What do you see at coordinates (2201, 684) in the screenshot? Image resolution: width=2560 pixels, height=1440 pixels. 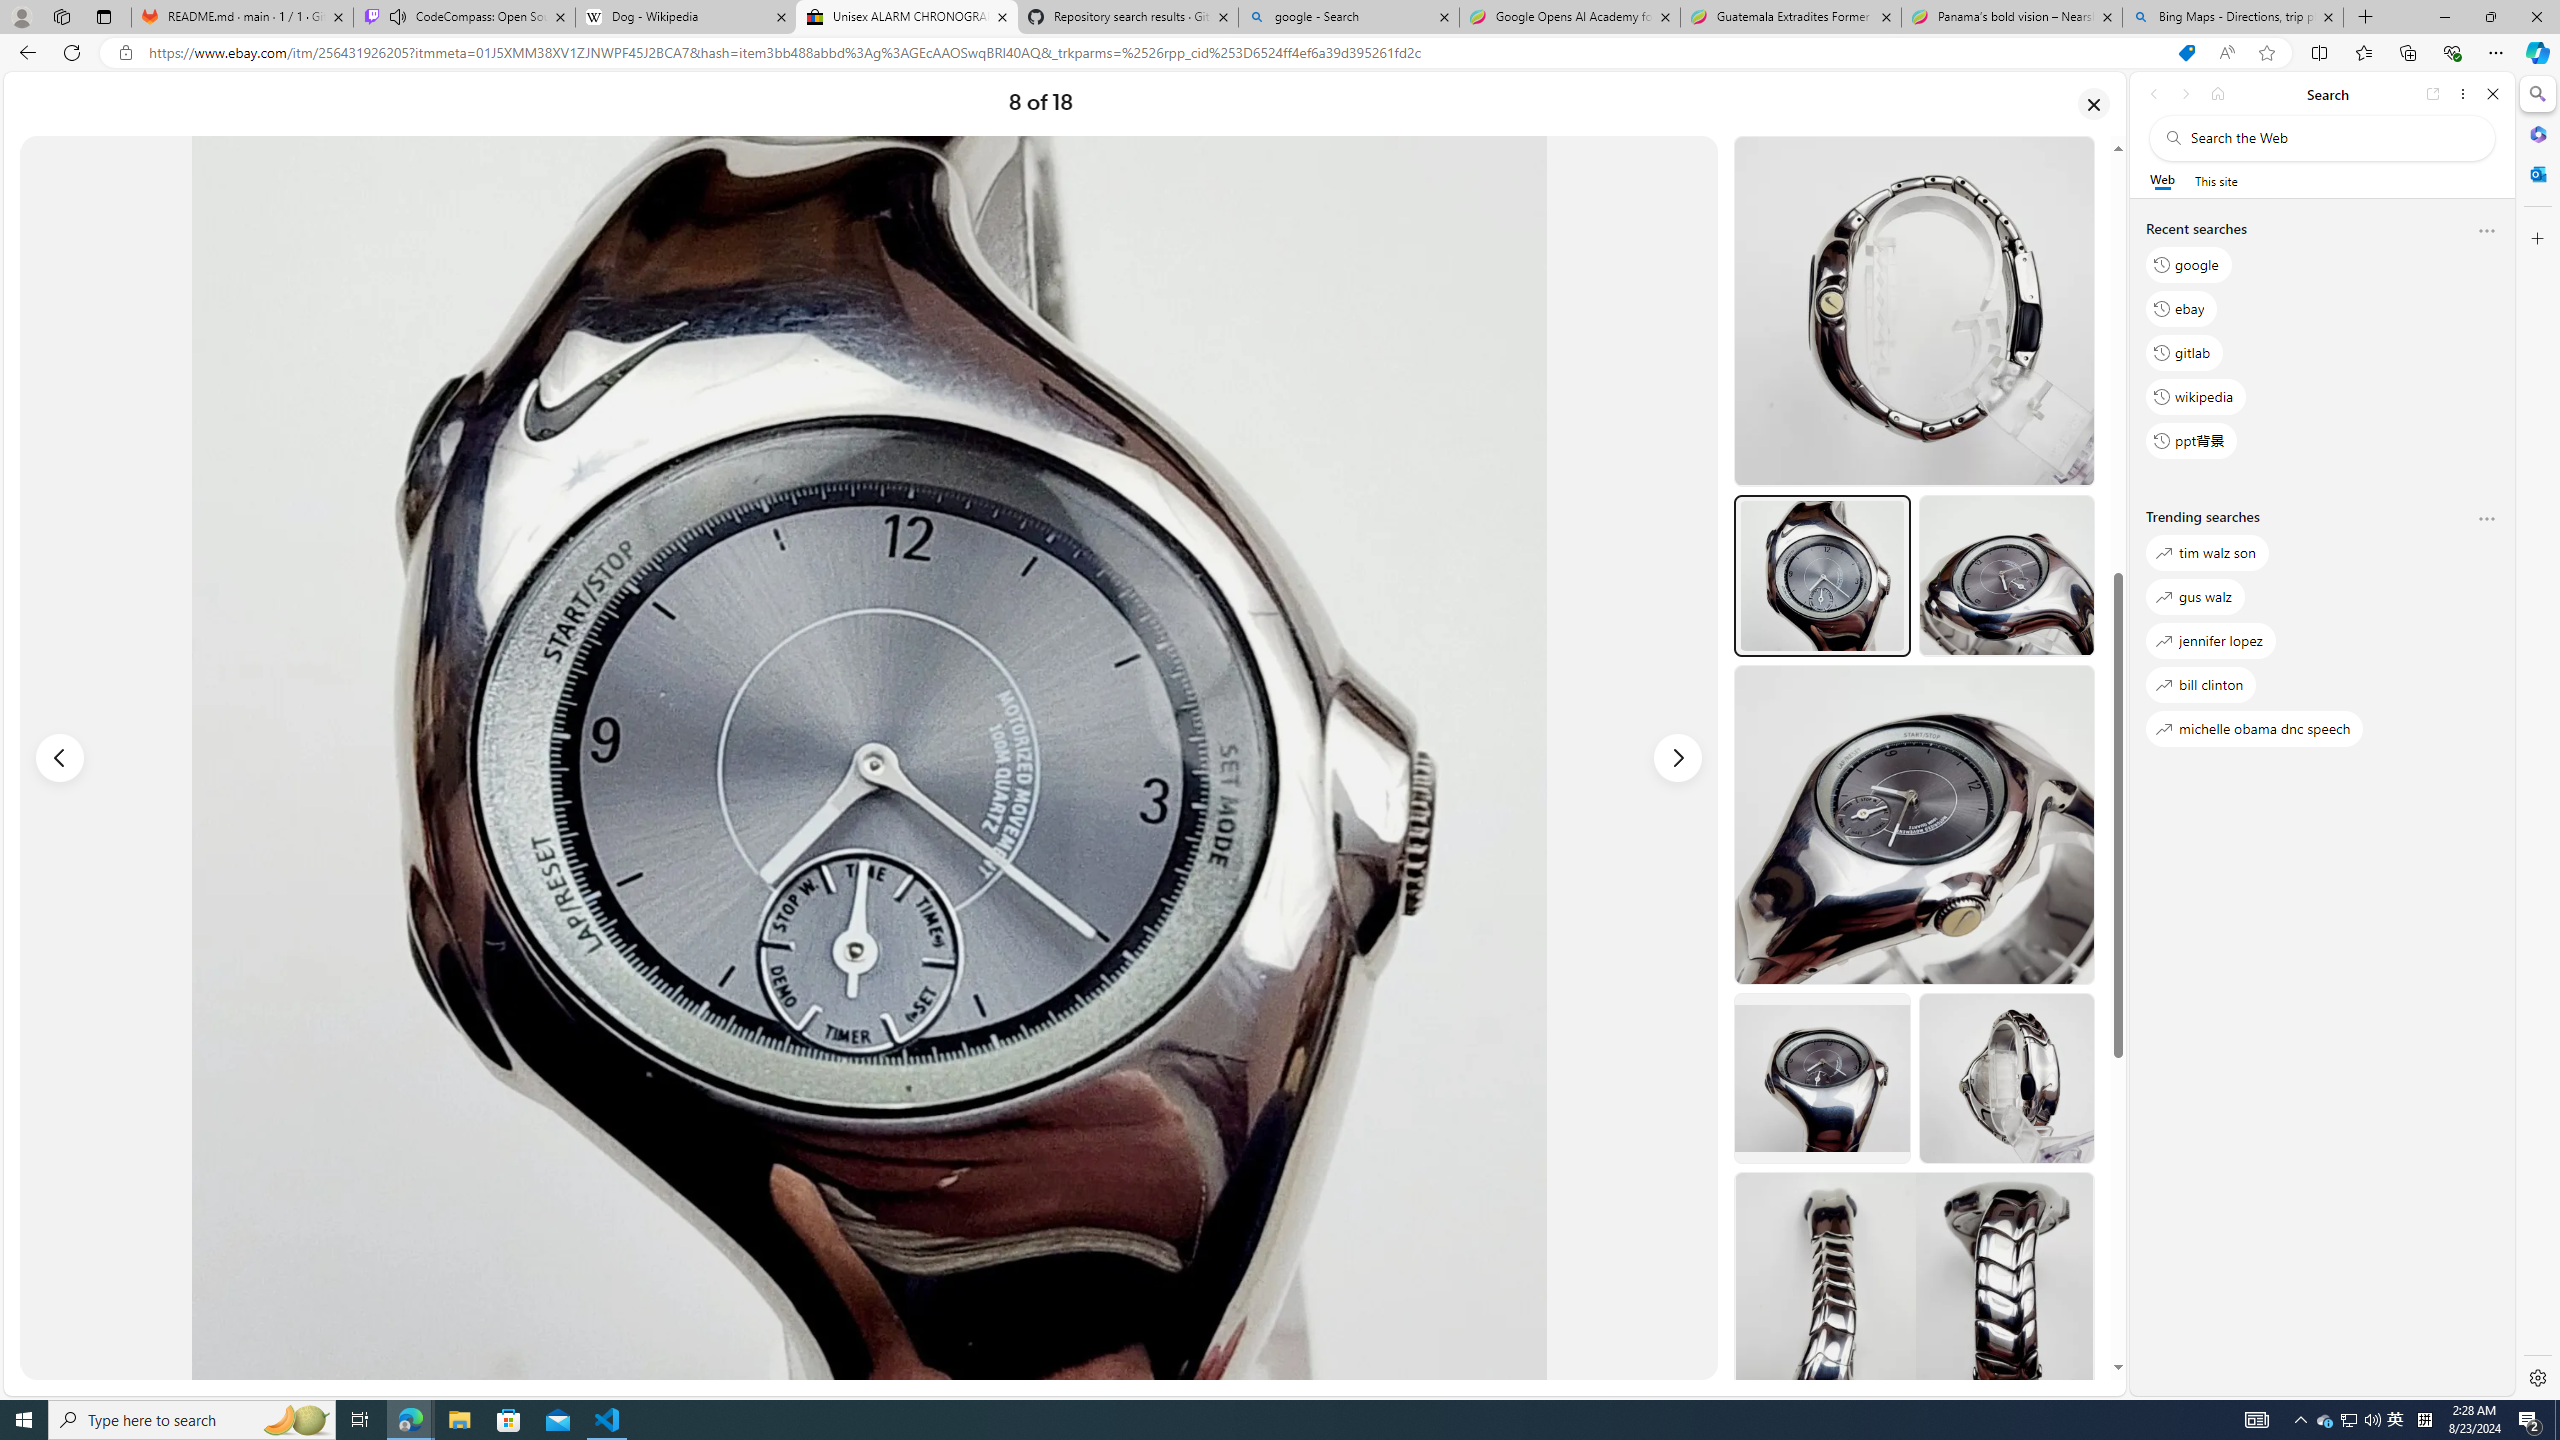 I see `bill clinton` at bounding box center [2201, 684].